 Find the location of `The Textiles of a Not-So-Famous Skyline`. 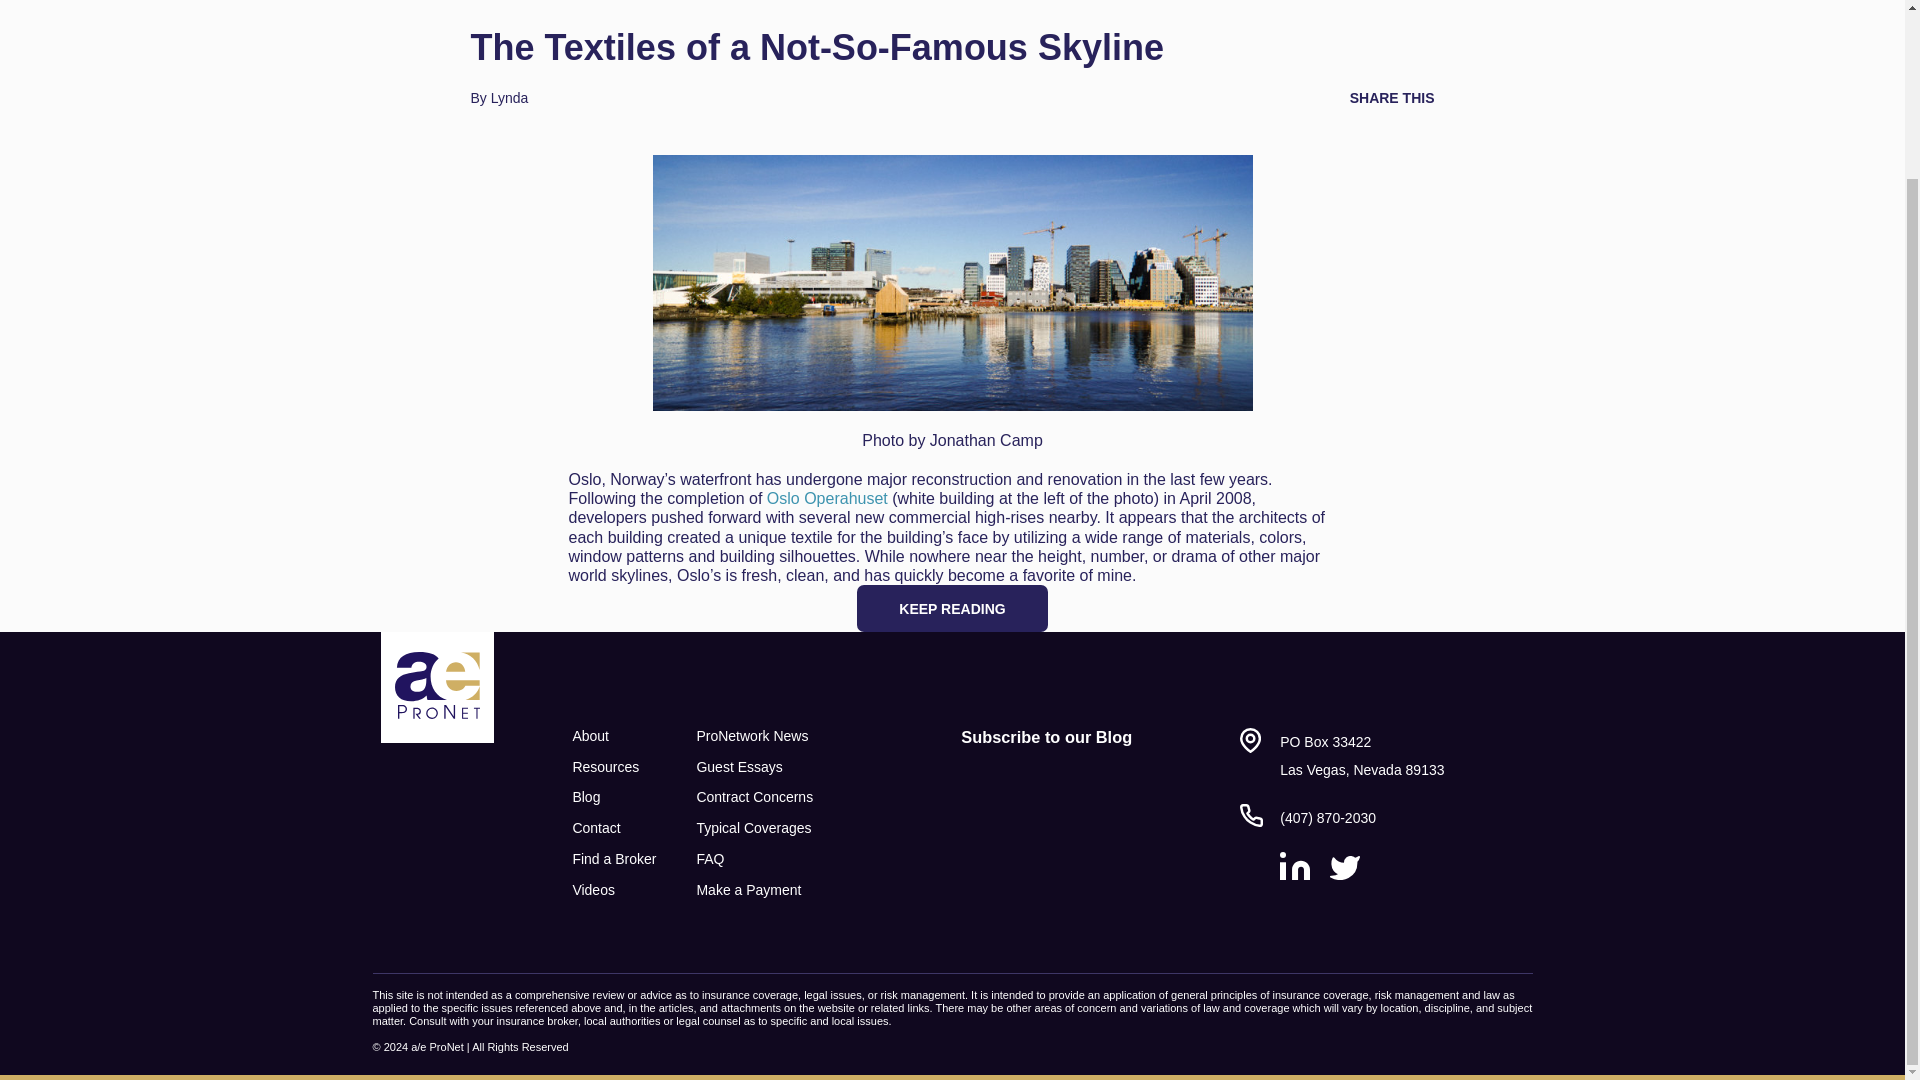

The Textiles of a Not-So-Famous Skyline is located at coordinates (816, 48).